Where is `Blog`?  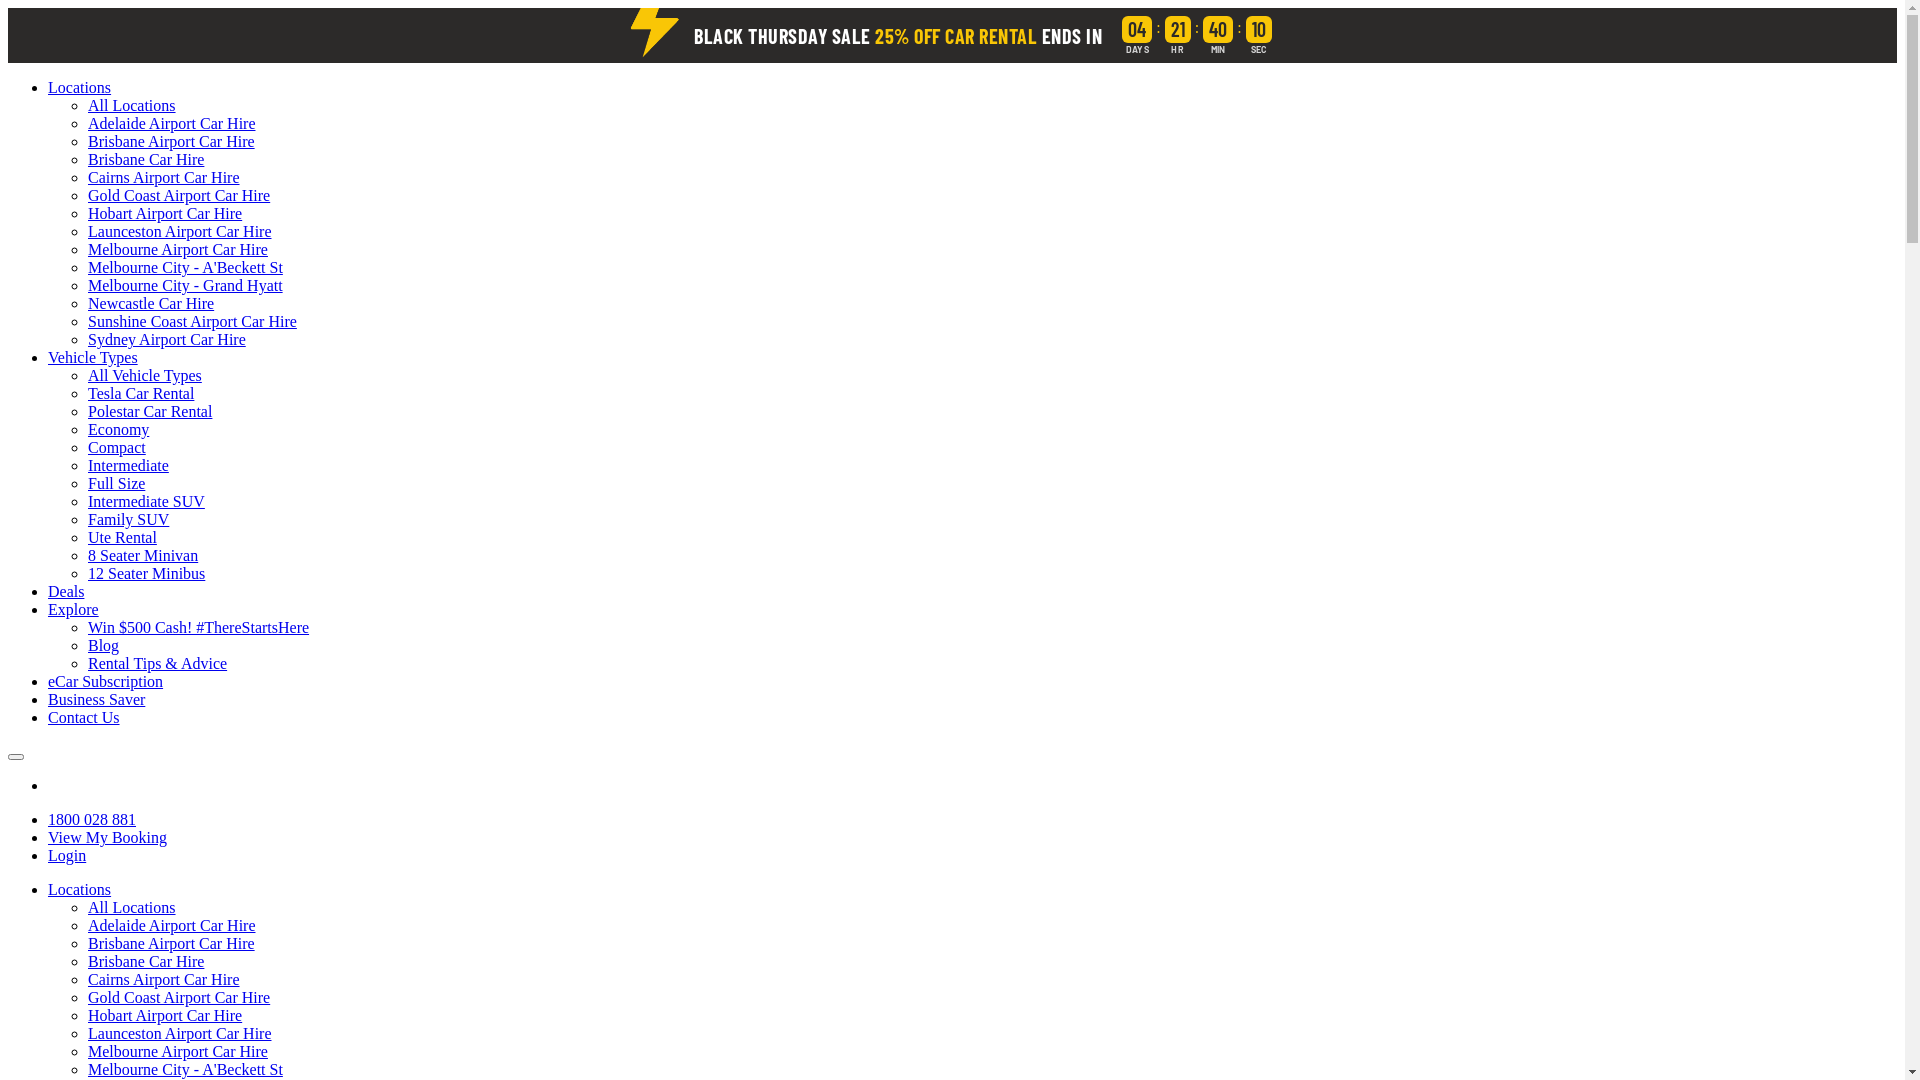
Blog is located at coordinates (104, 646).